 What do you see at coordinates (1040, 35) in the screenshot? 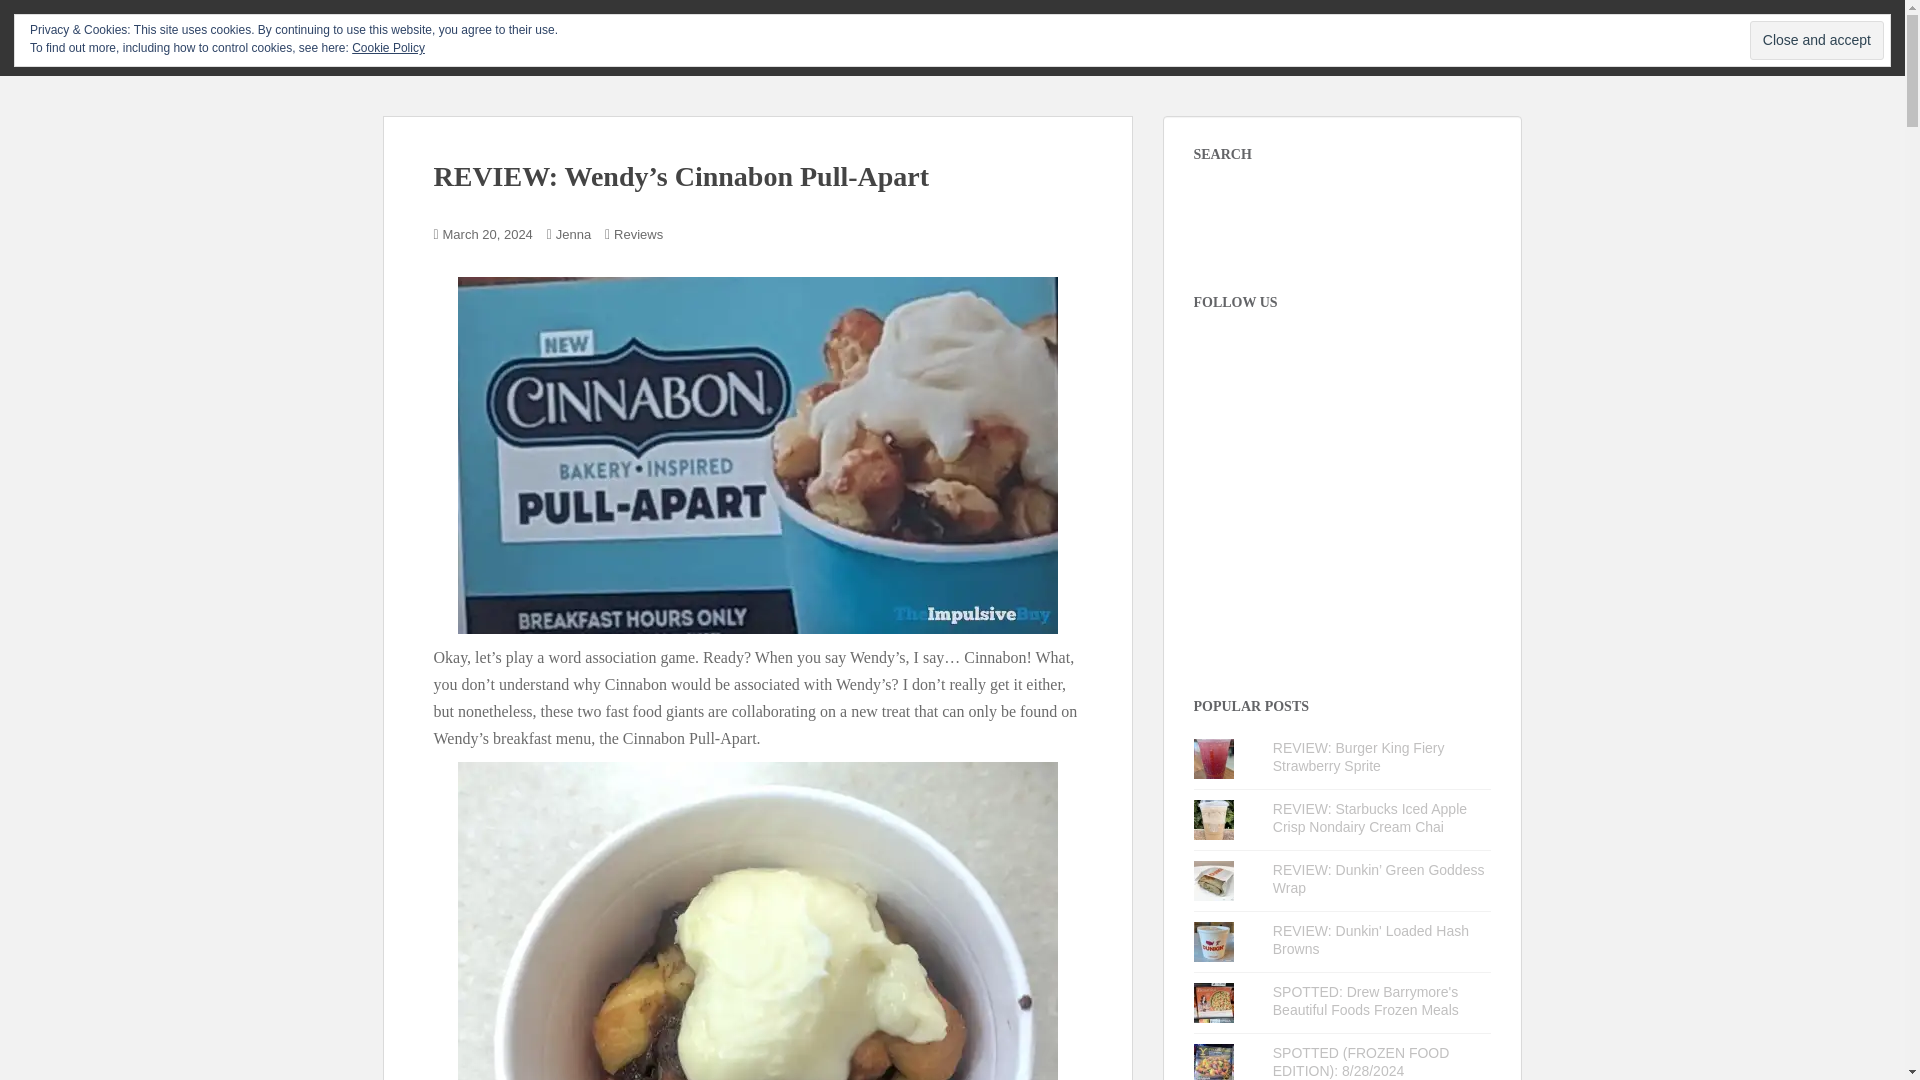
I see `RECENT REVIEWS` at bounding box center [1040, 35].